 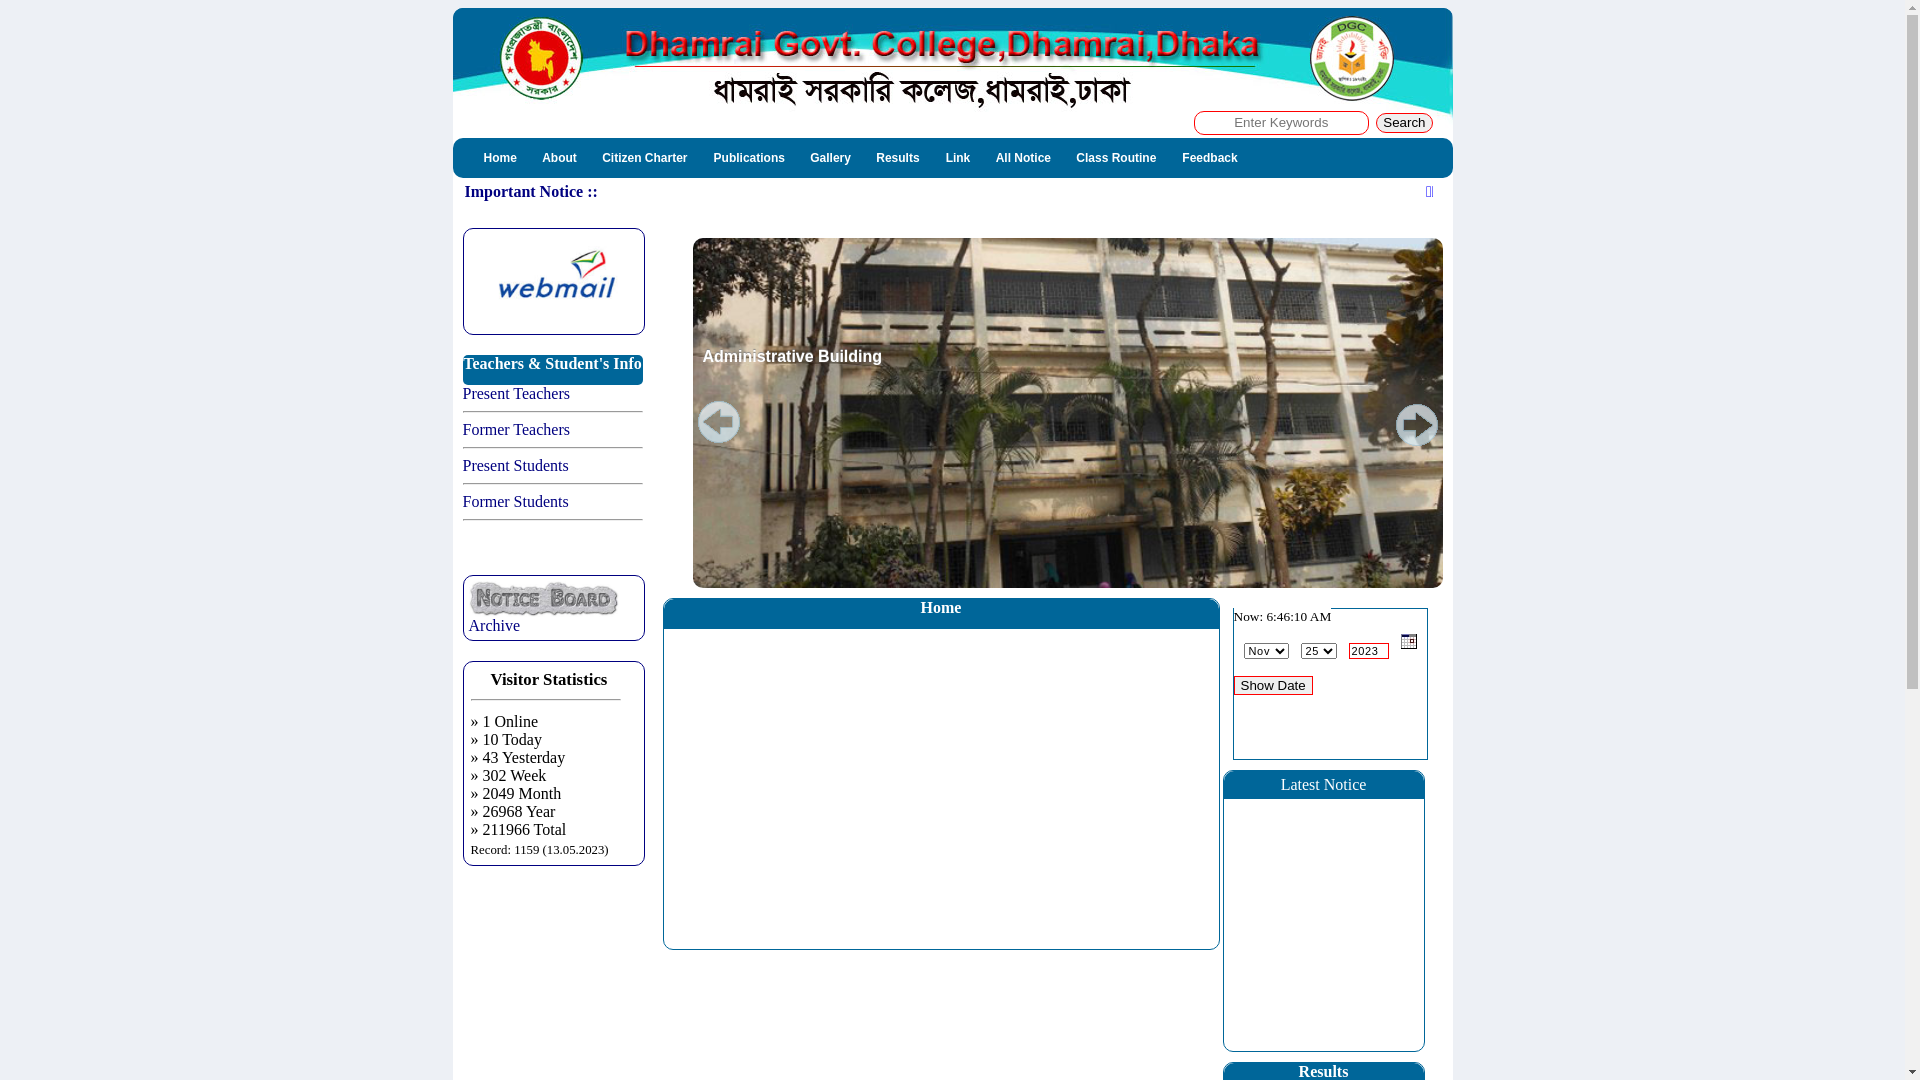 I want to click on Archive, so click(x=543, y=618).